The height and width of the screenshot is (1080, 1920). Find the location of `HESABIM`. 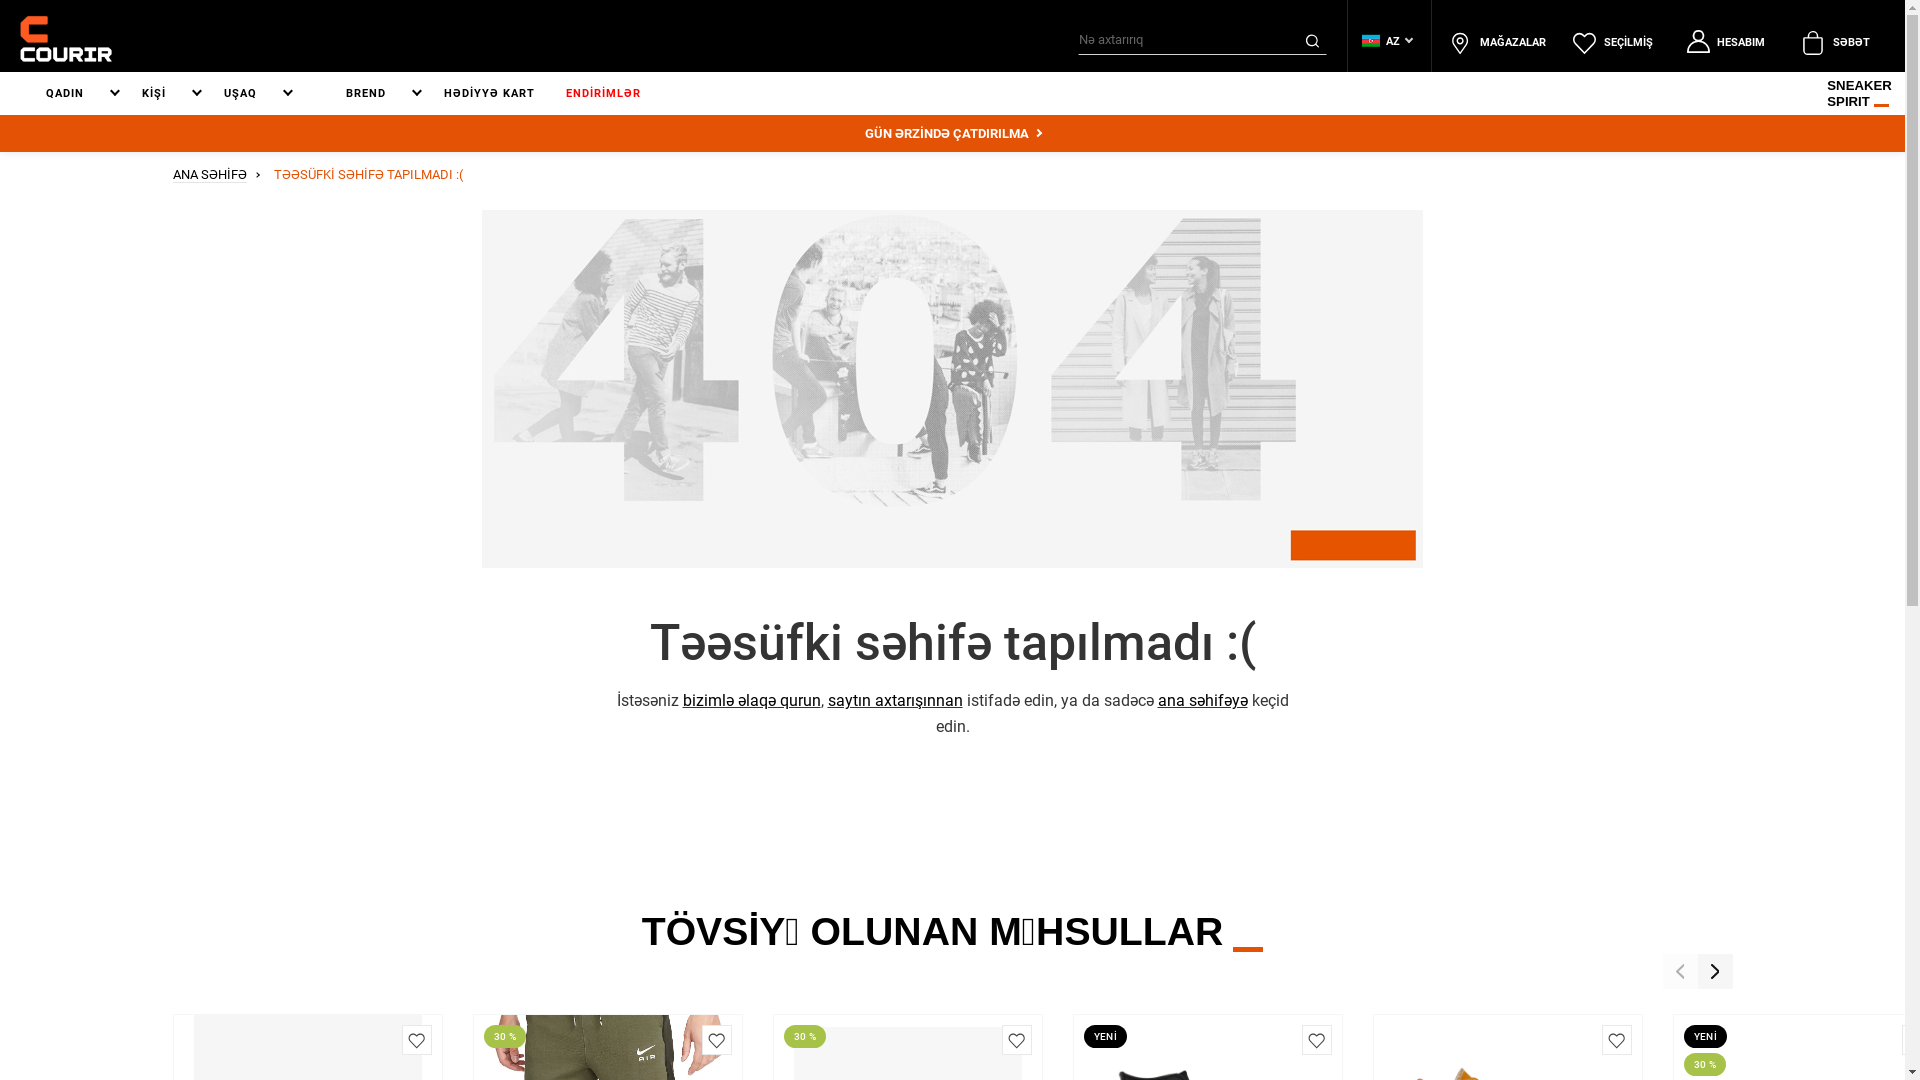

HESABIM is located at coordinates (1723, 42).